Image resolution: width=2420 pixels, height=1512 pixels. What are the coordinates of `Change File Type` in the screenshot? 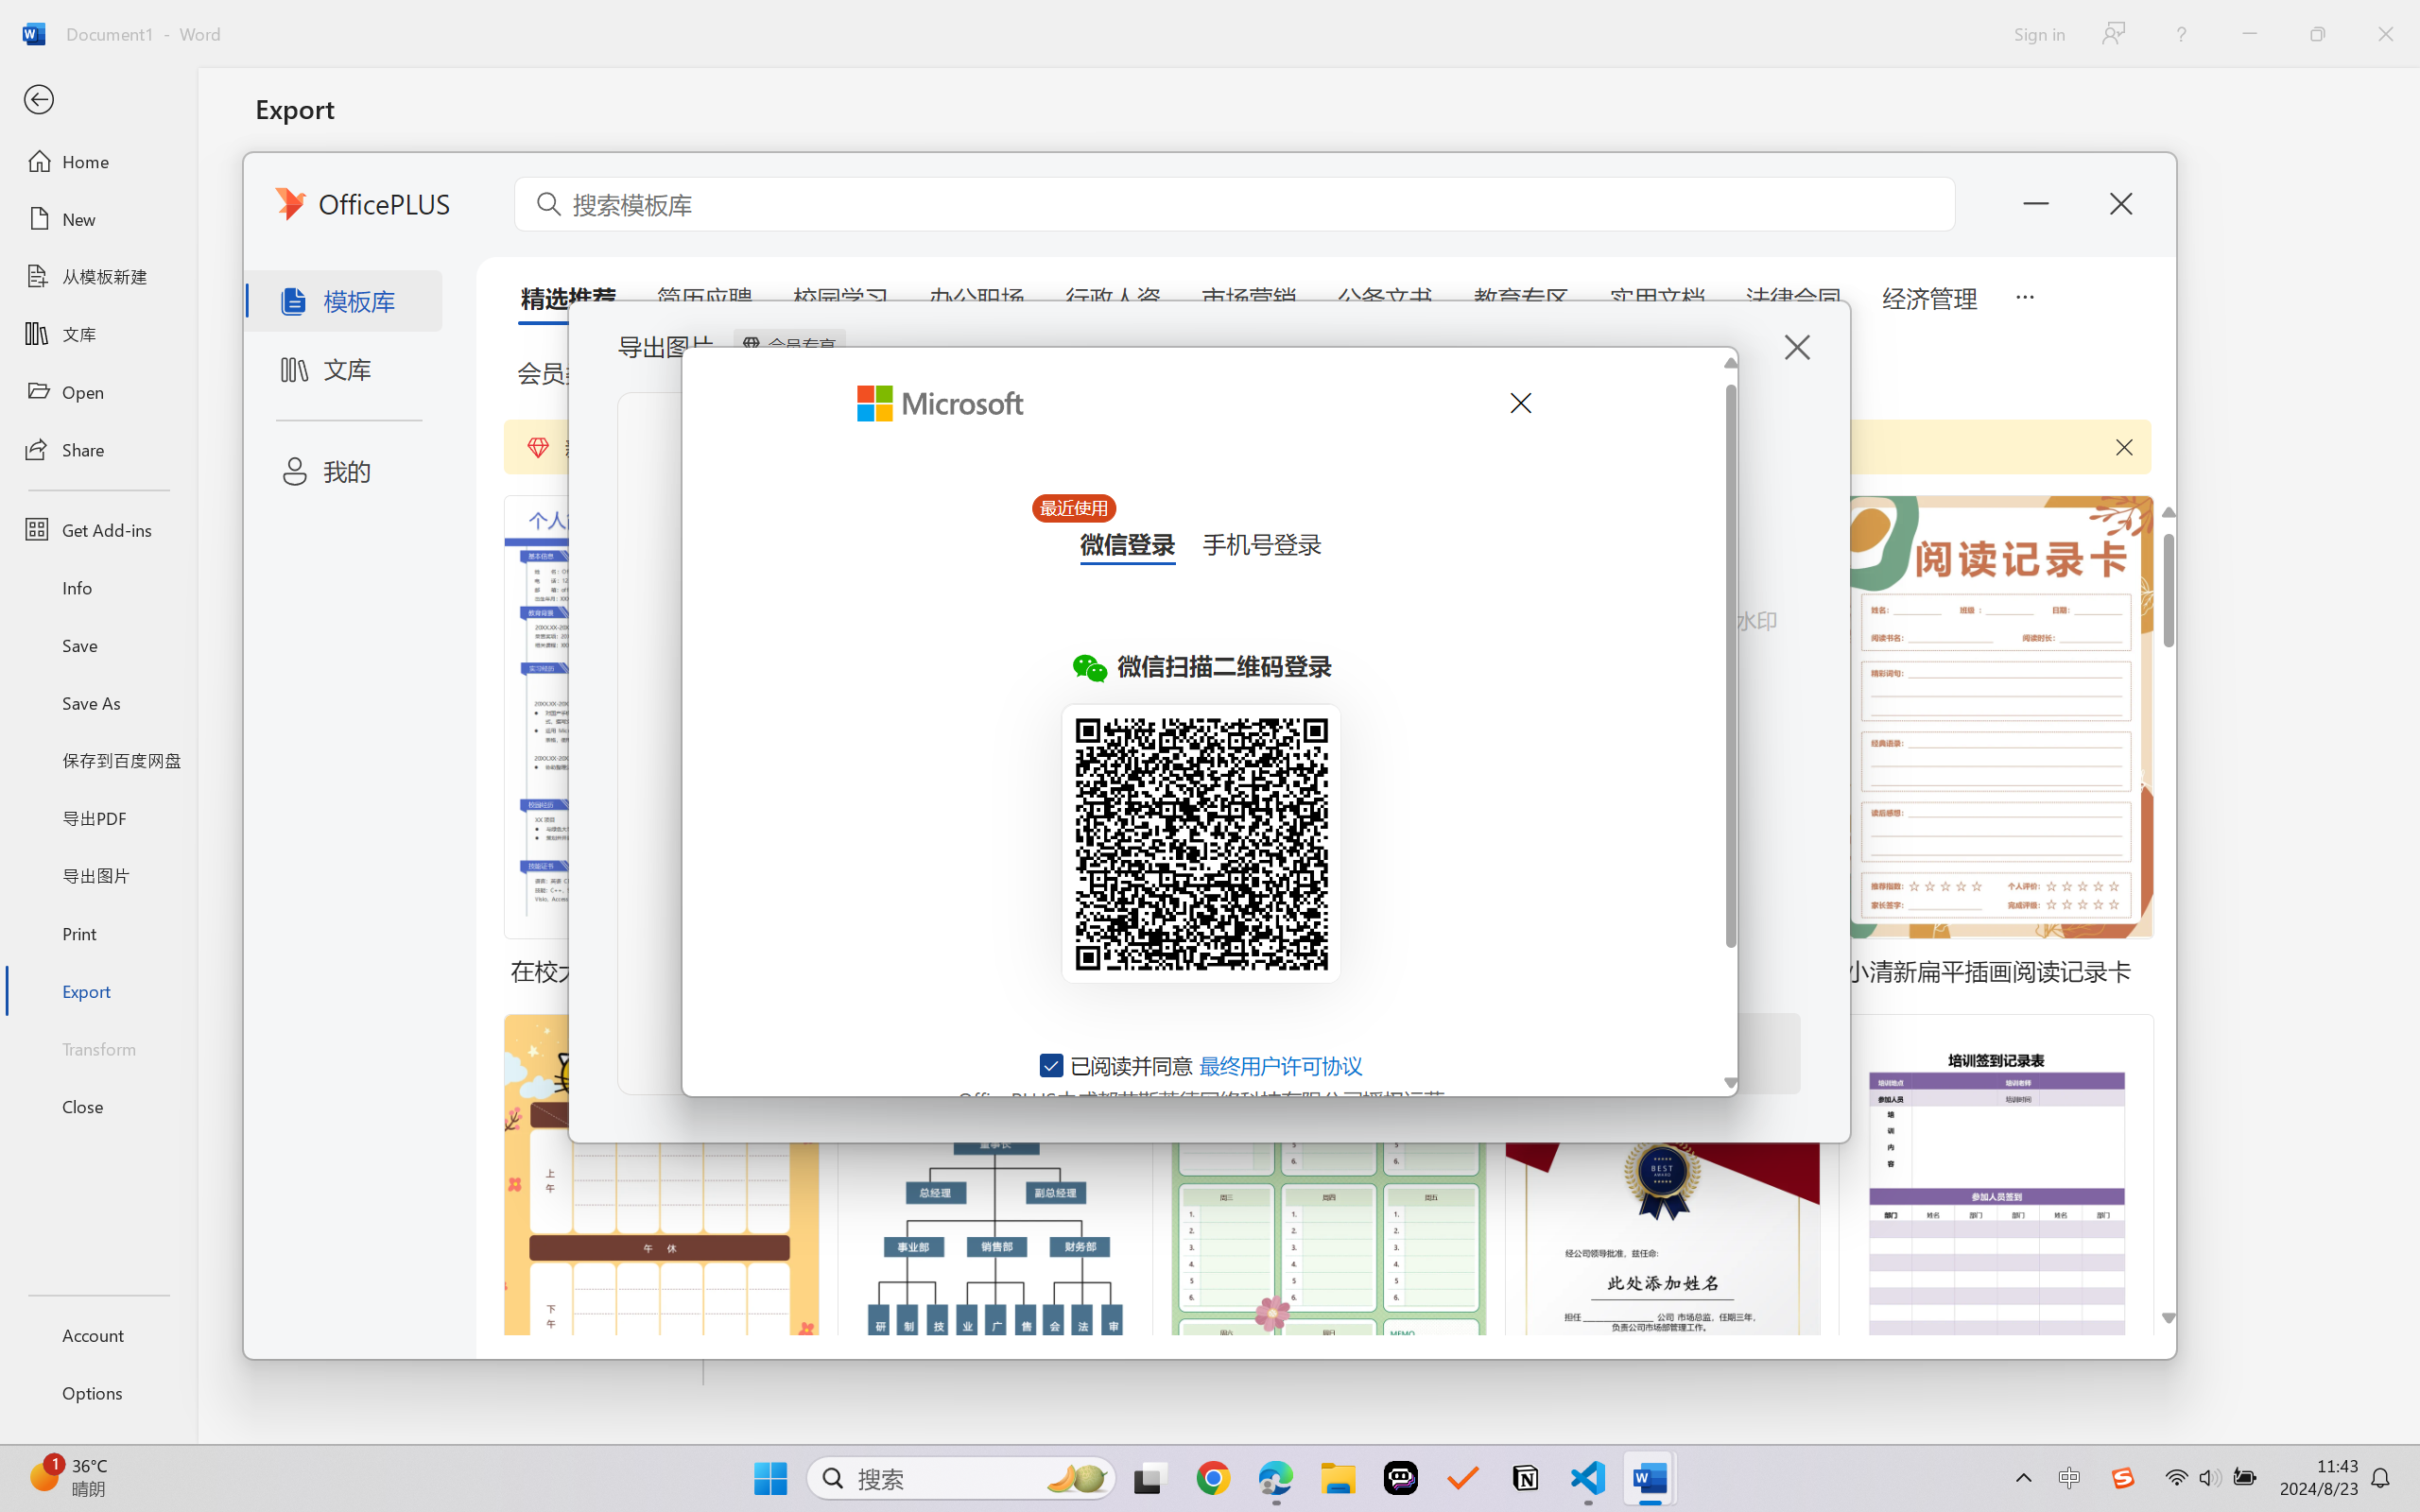 It's located at (480, 276).